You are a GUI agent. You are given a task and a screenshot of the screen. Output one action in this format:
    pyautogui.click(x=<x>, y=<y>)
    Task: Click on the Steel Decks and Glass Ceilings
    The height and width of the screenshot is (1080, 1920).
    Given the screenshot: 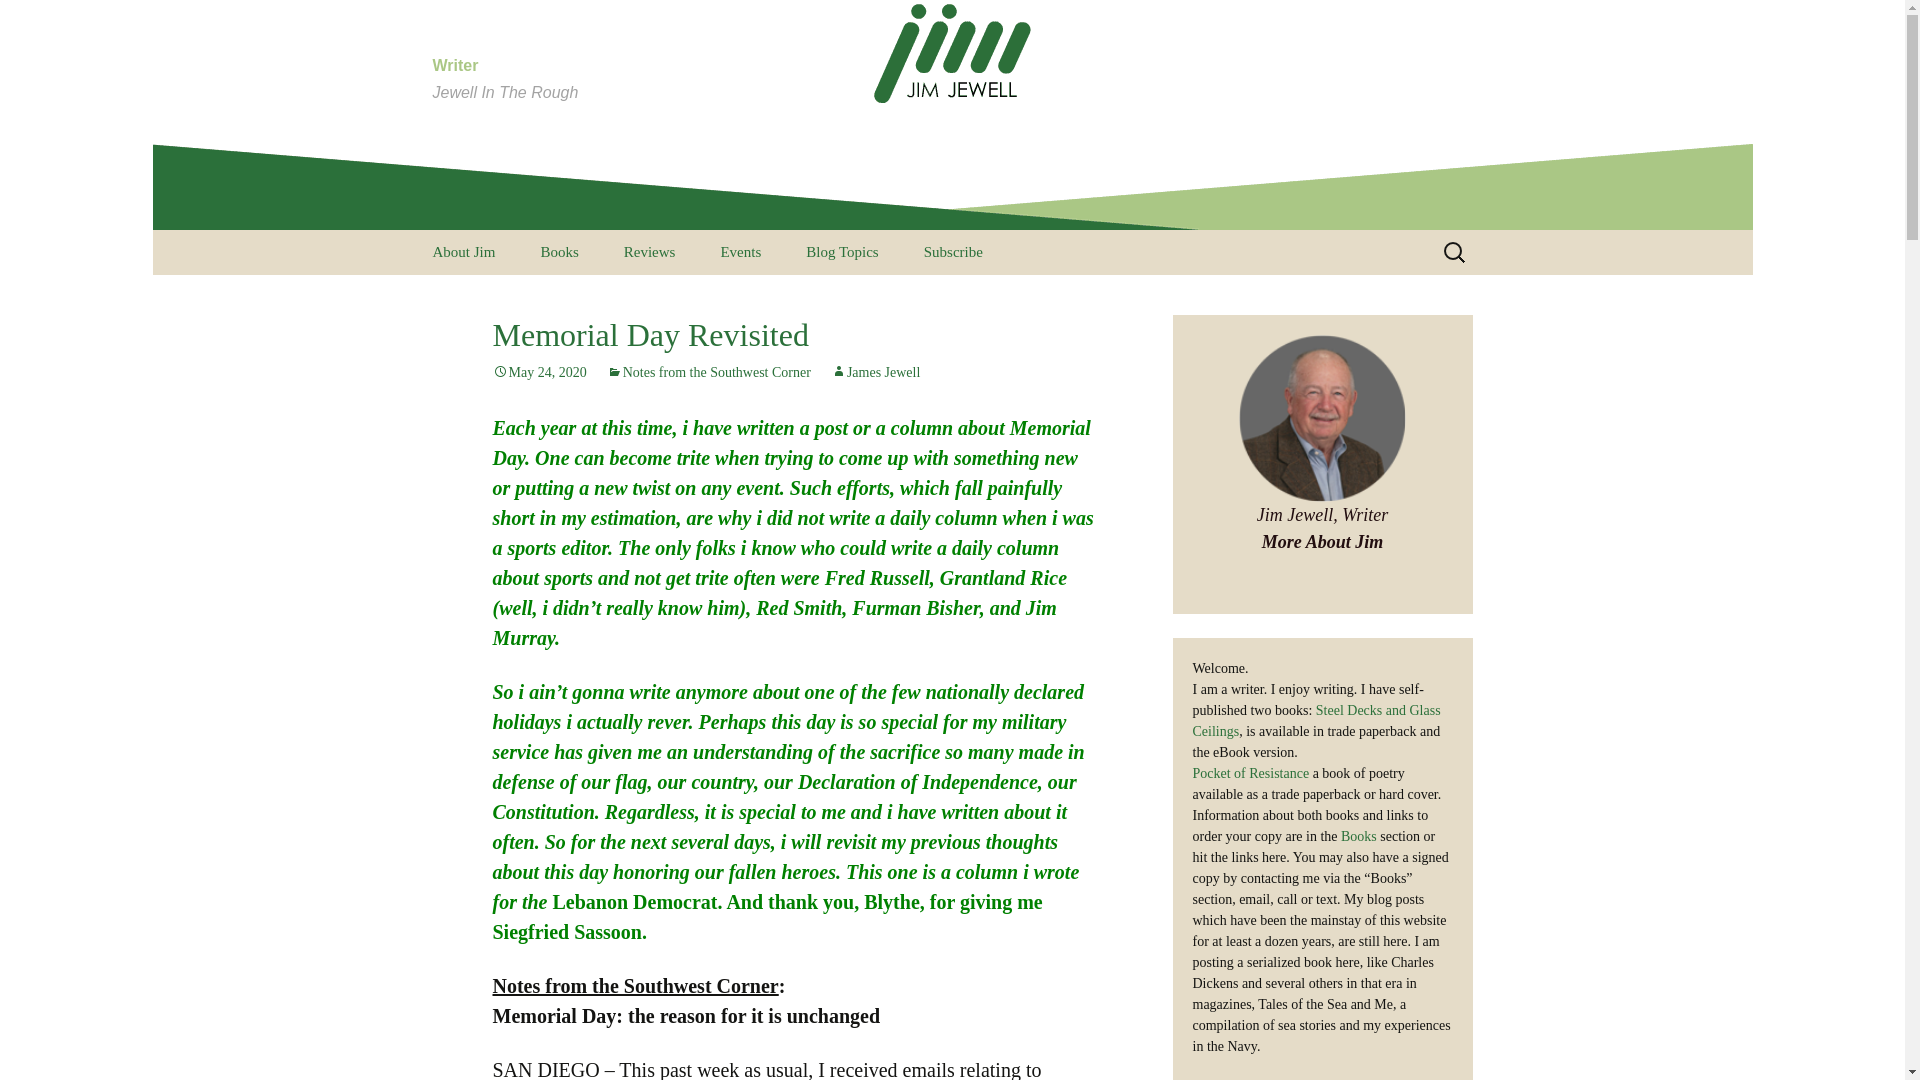 What is the action you would take?
    pyautogui.click(x=1316, y=720)
    